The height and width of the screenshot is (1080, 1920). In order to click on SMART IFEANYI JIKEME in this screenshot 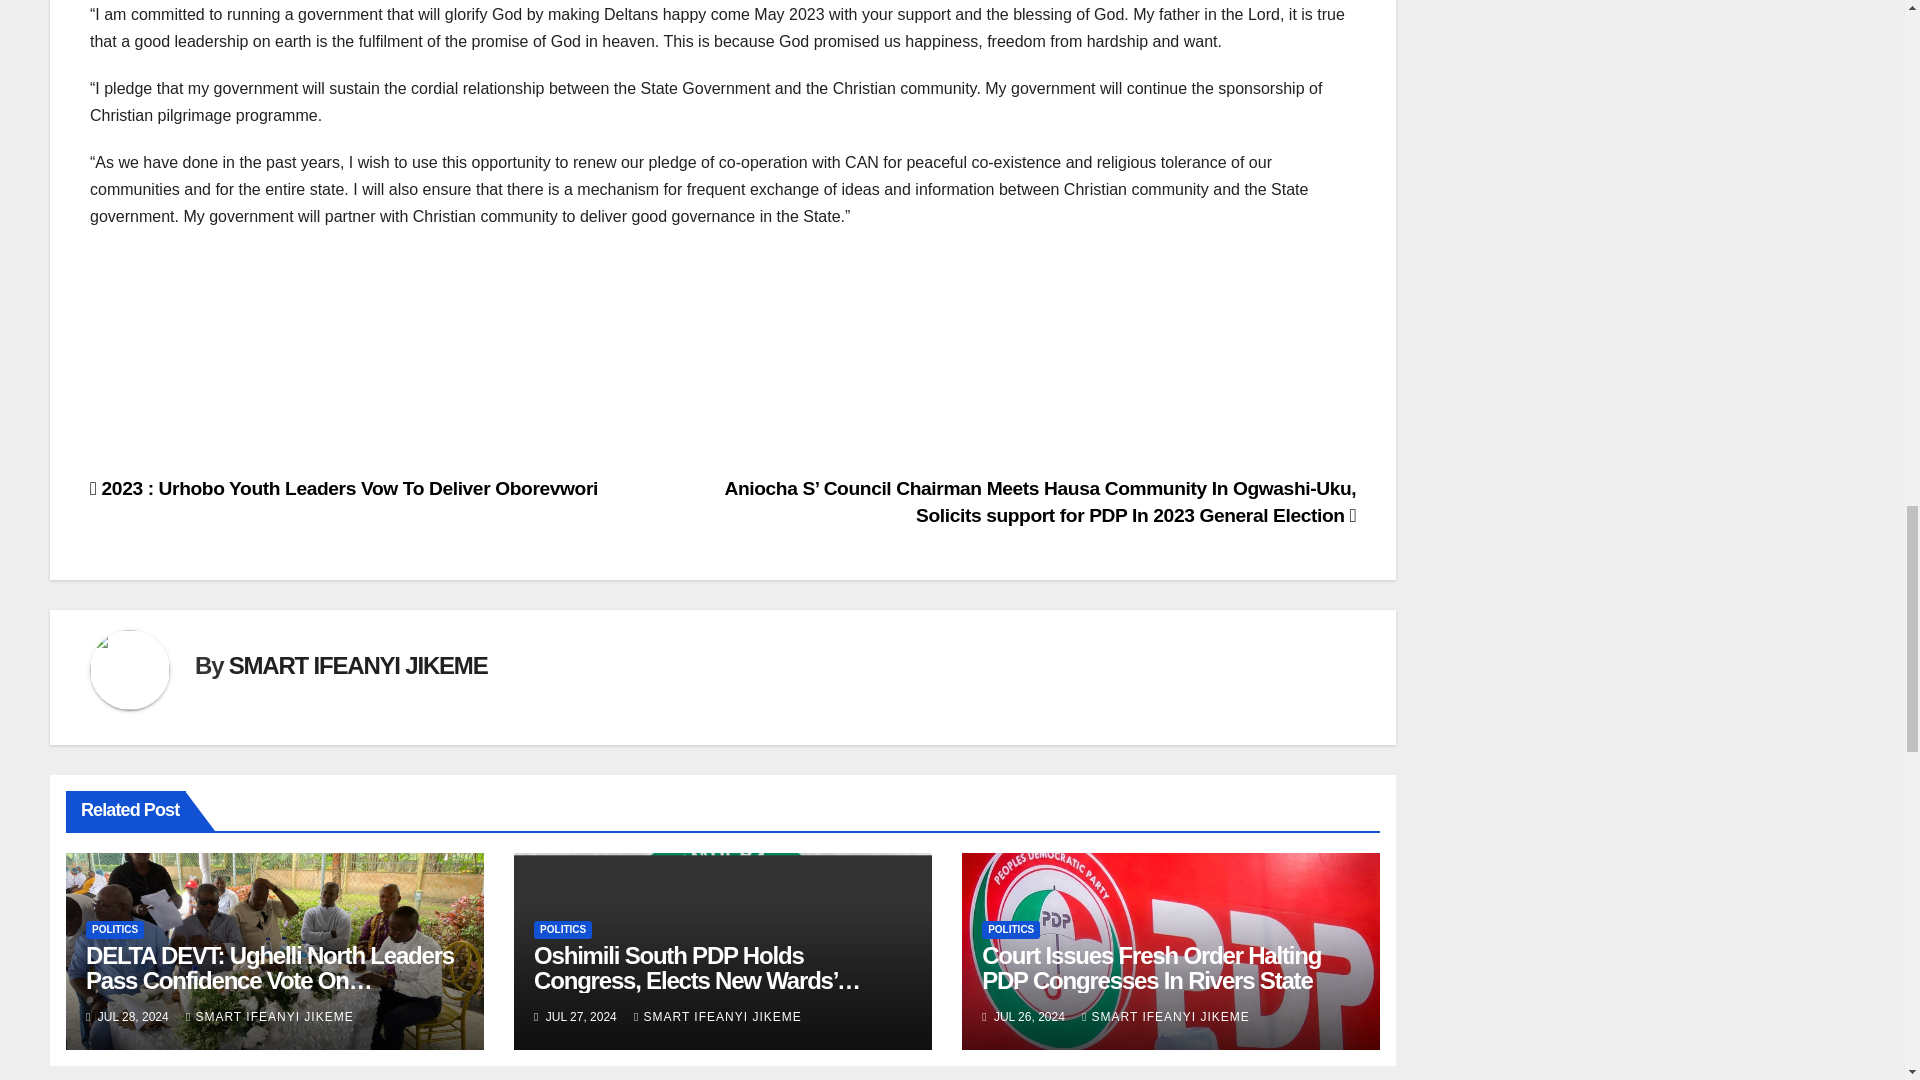, I will do `click(1166, 1016)`.